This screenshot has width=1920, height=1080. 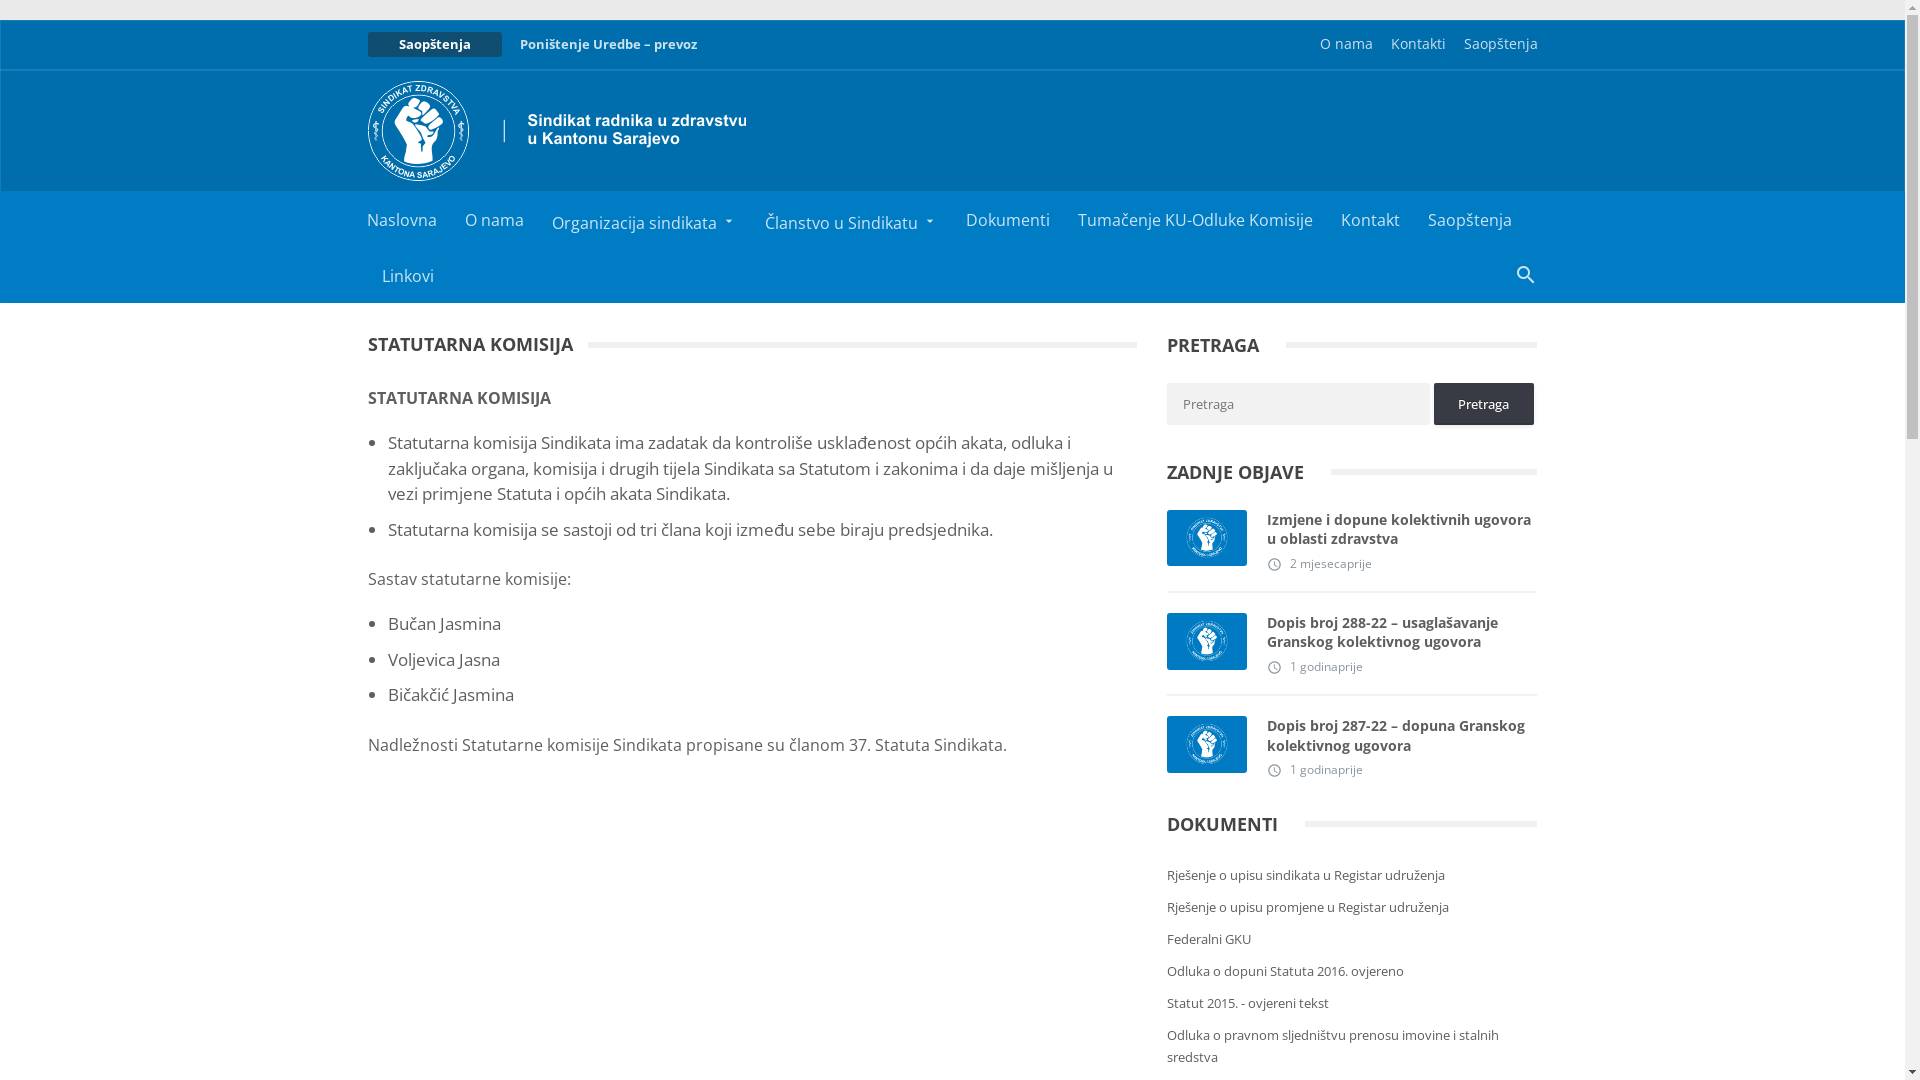 I want to click on Dokumenti, so click(x=1008, y=219).